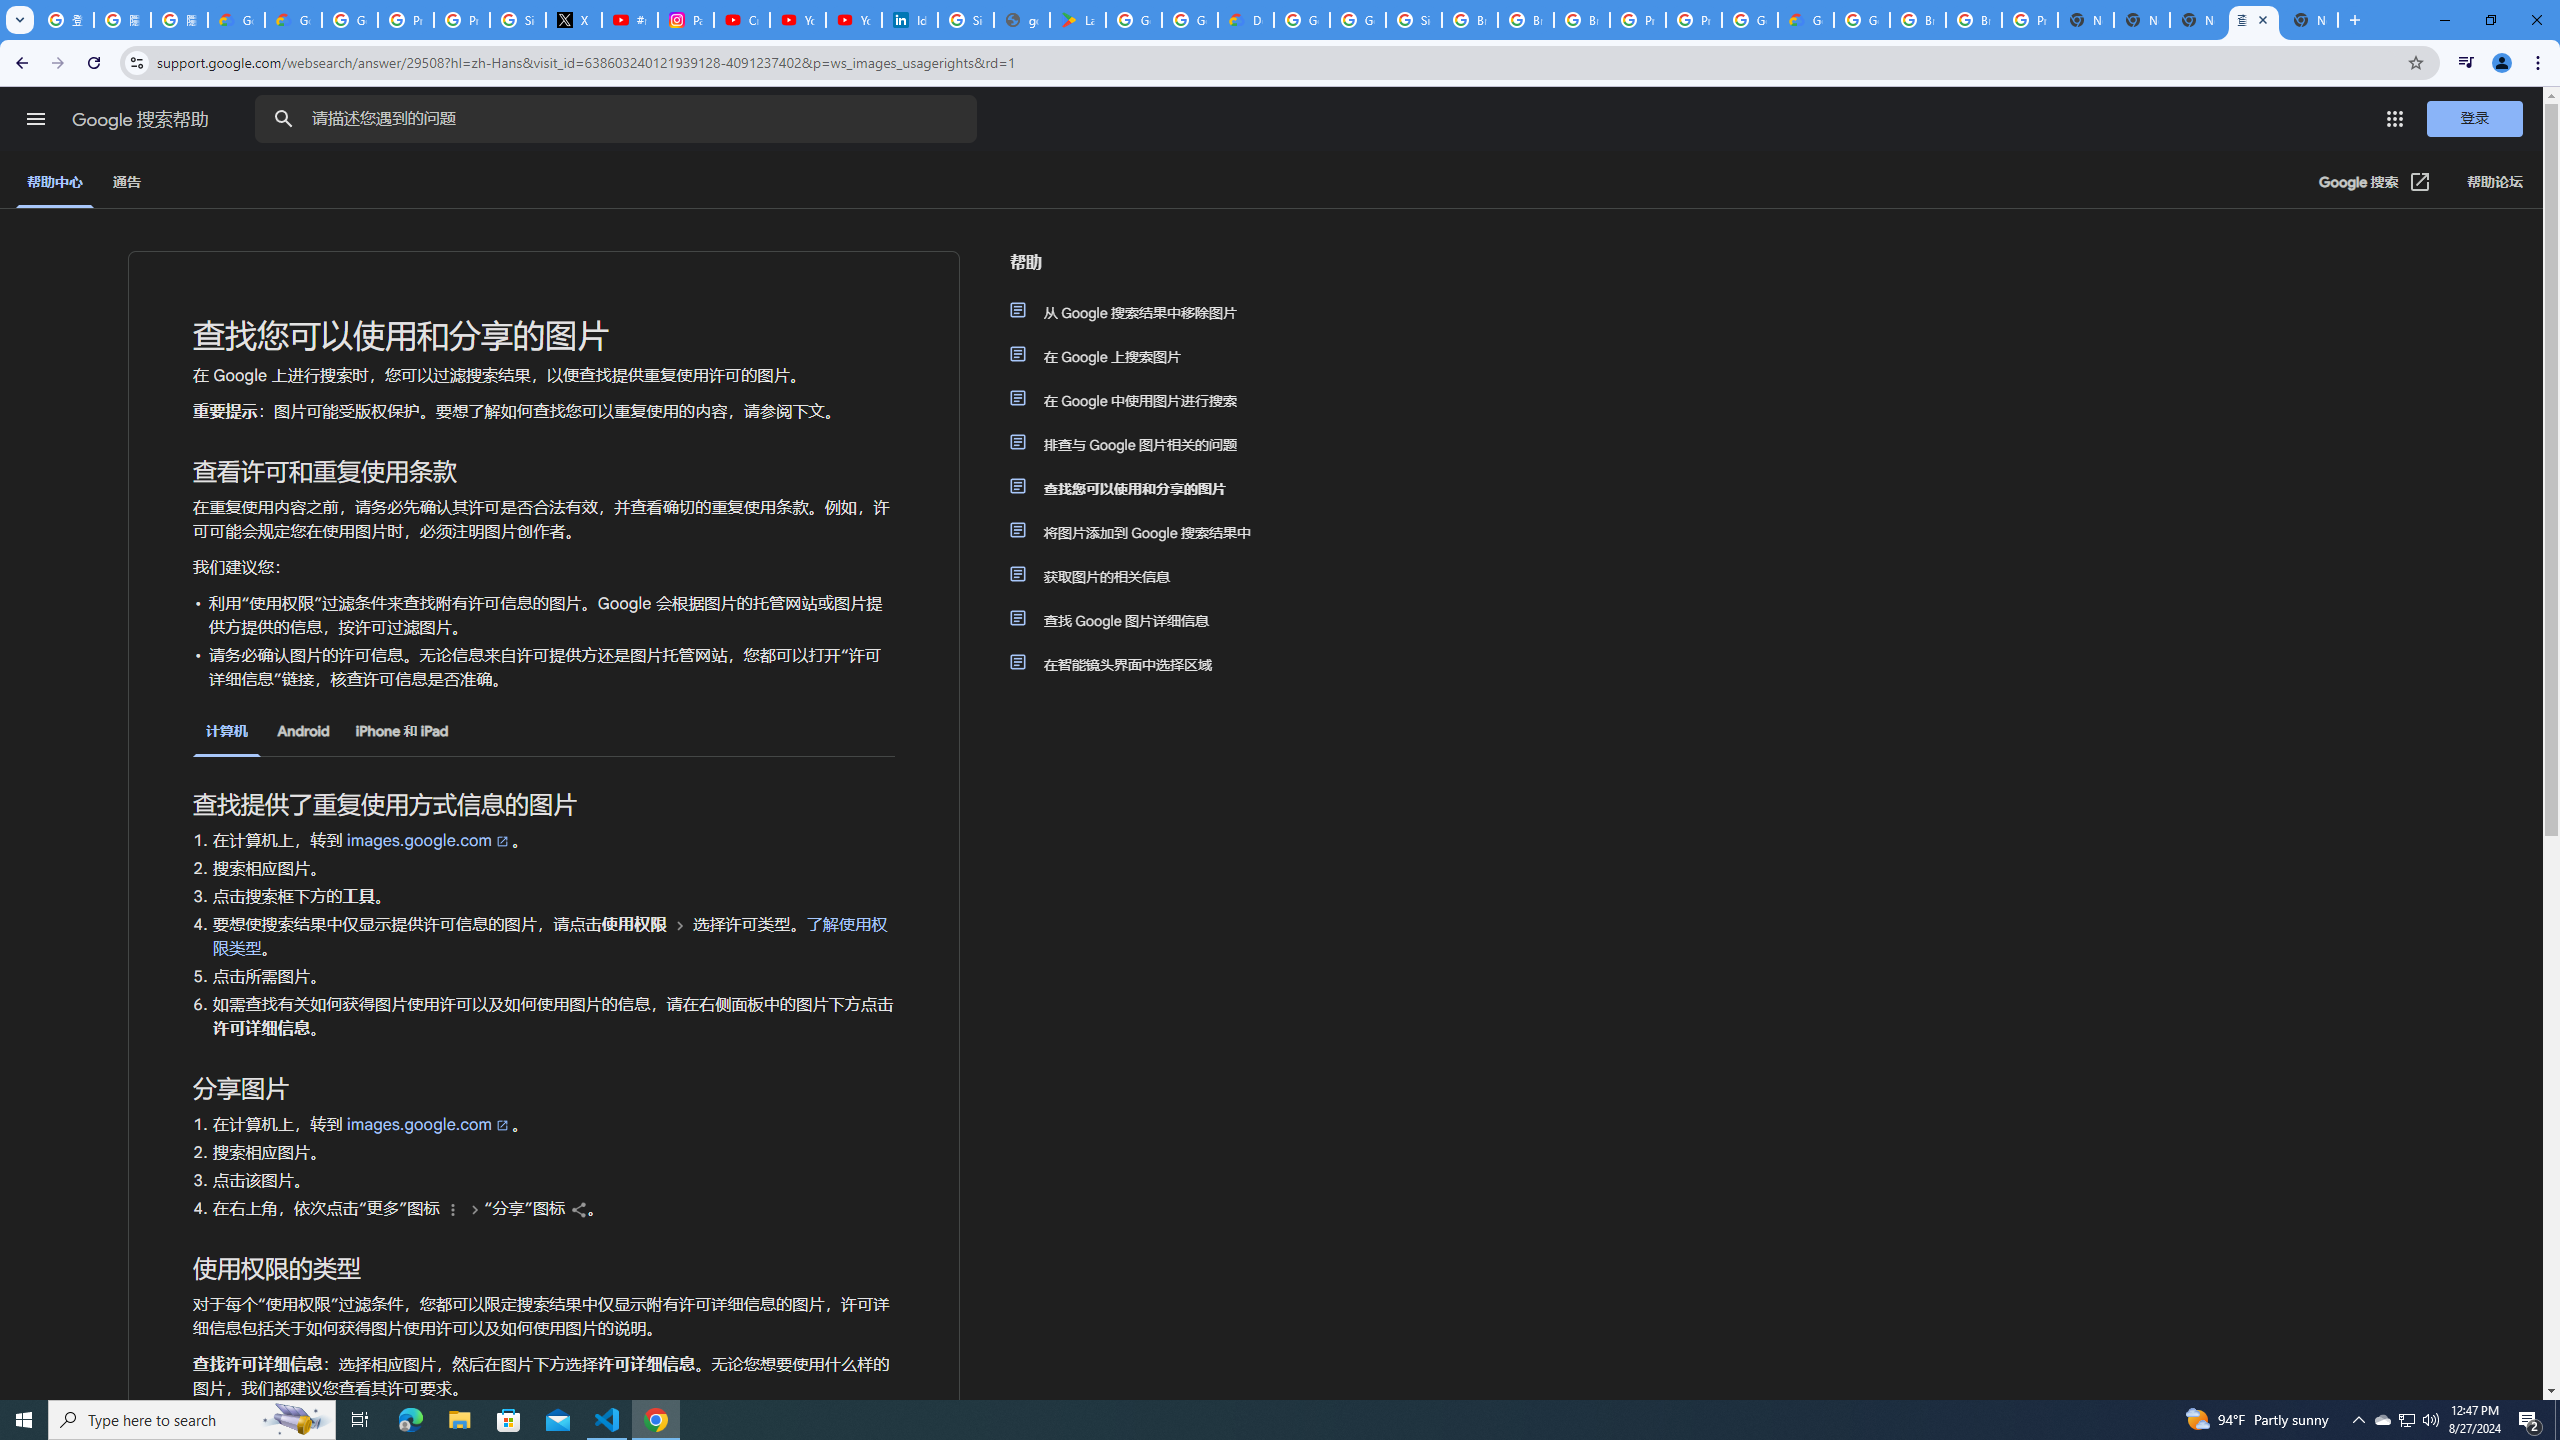  Describe the element at coordinates (2354, 20) in the screenshot. I see `New Tab` at that location.